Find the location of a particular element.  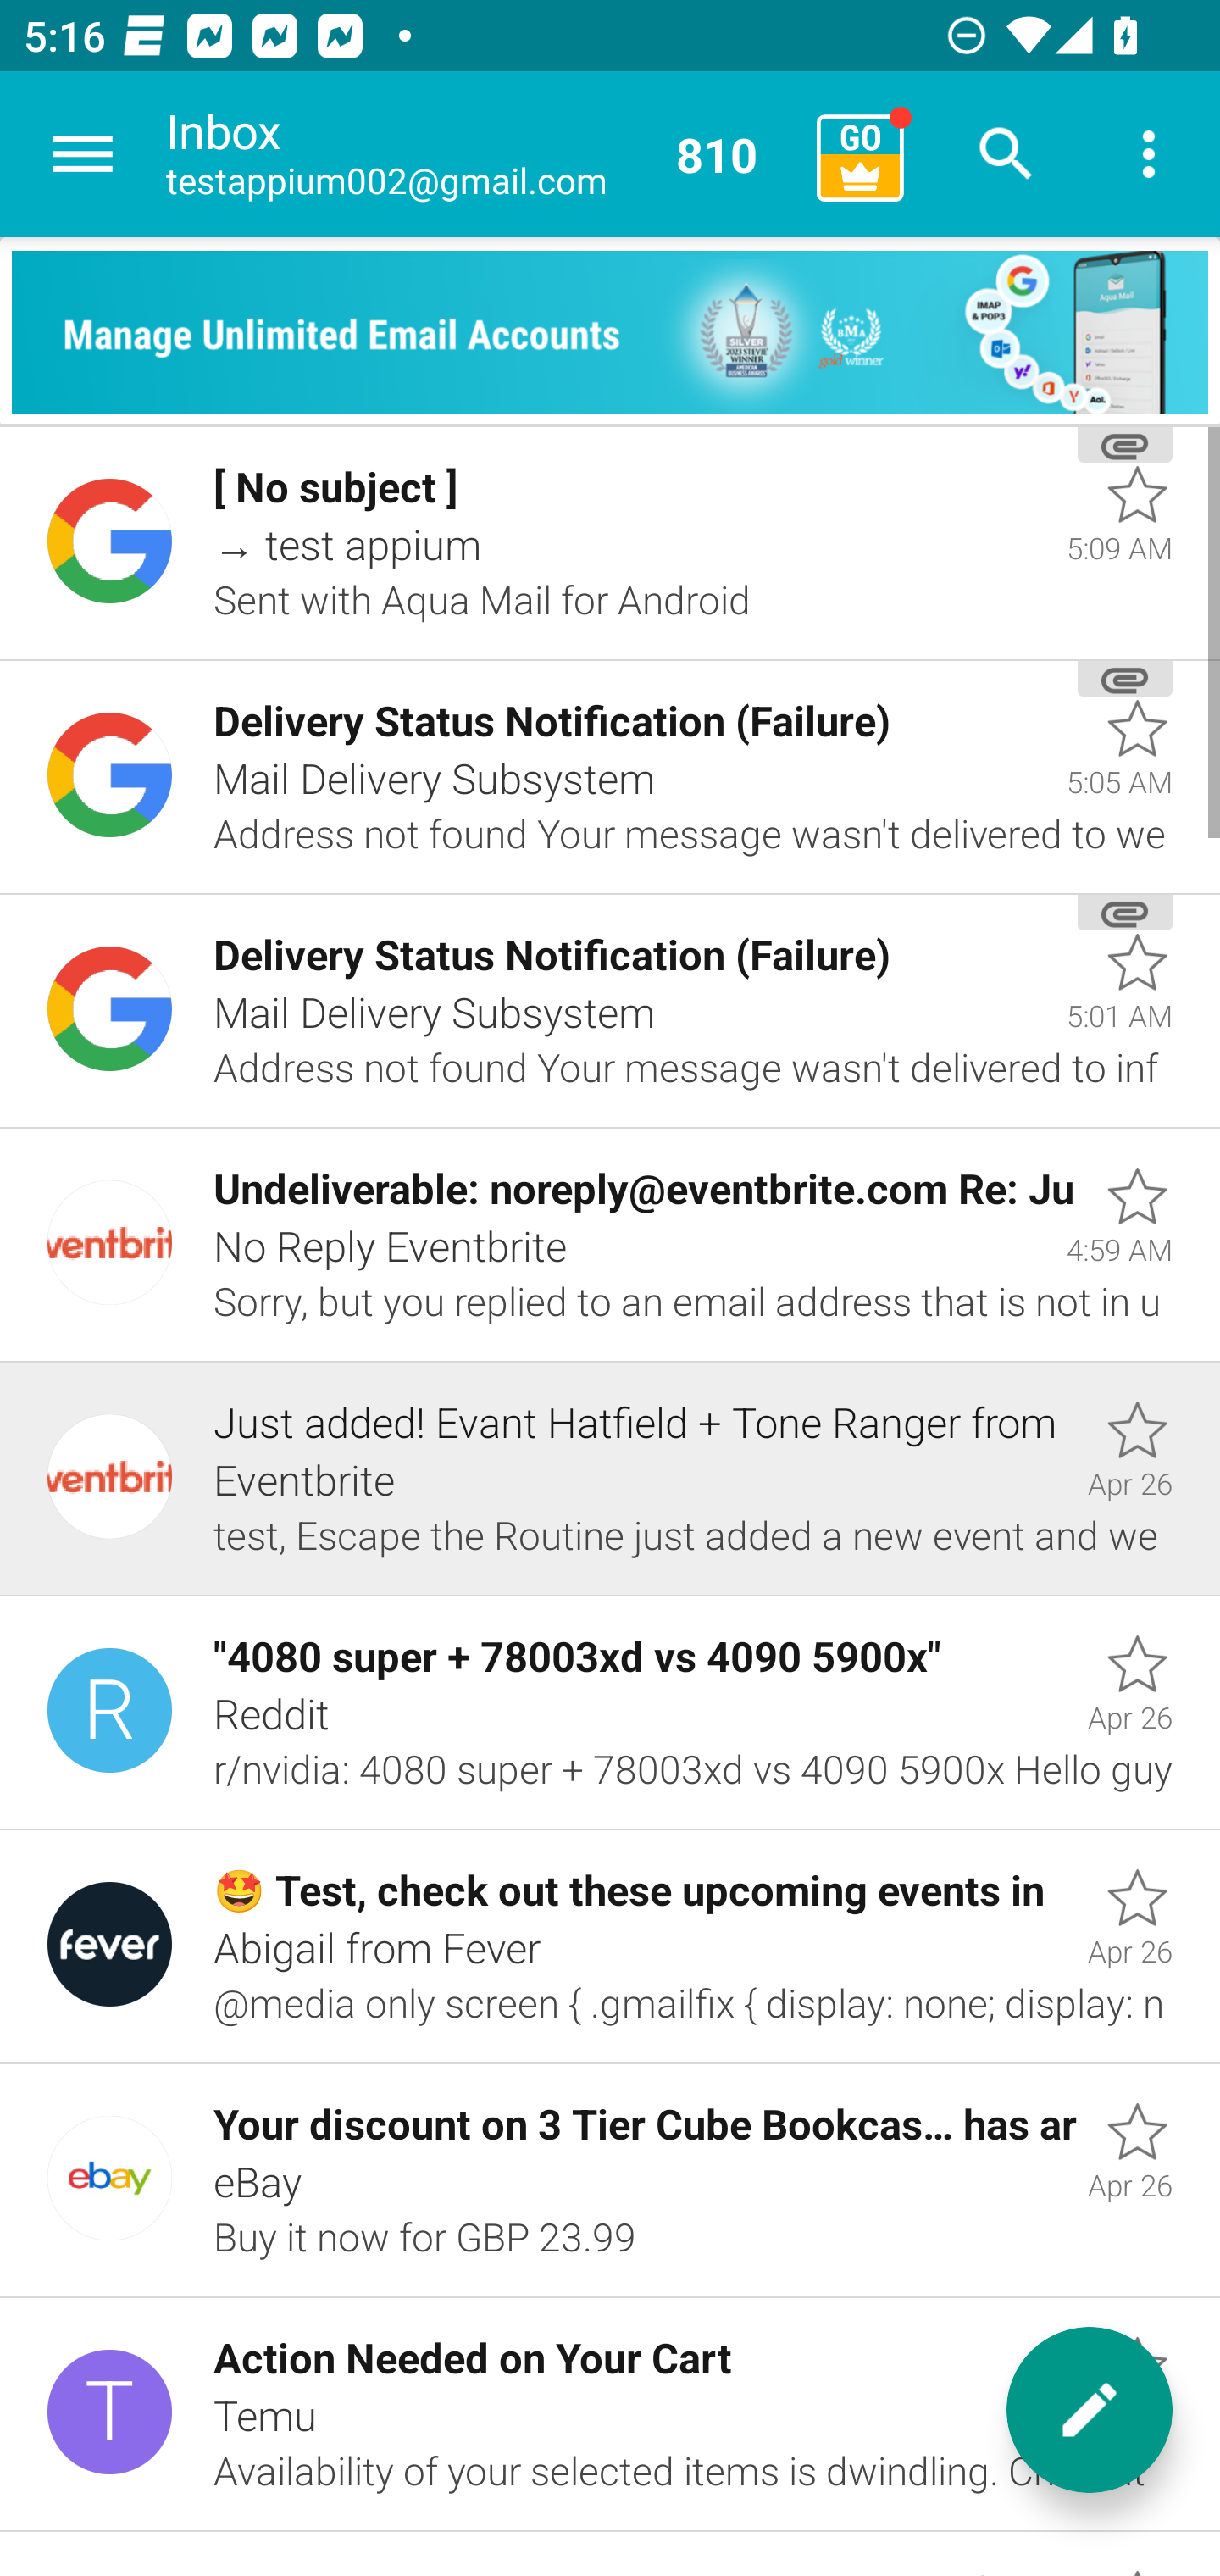

Navigate up is located at coordinates (83, 154).